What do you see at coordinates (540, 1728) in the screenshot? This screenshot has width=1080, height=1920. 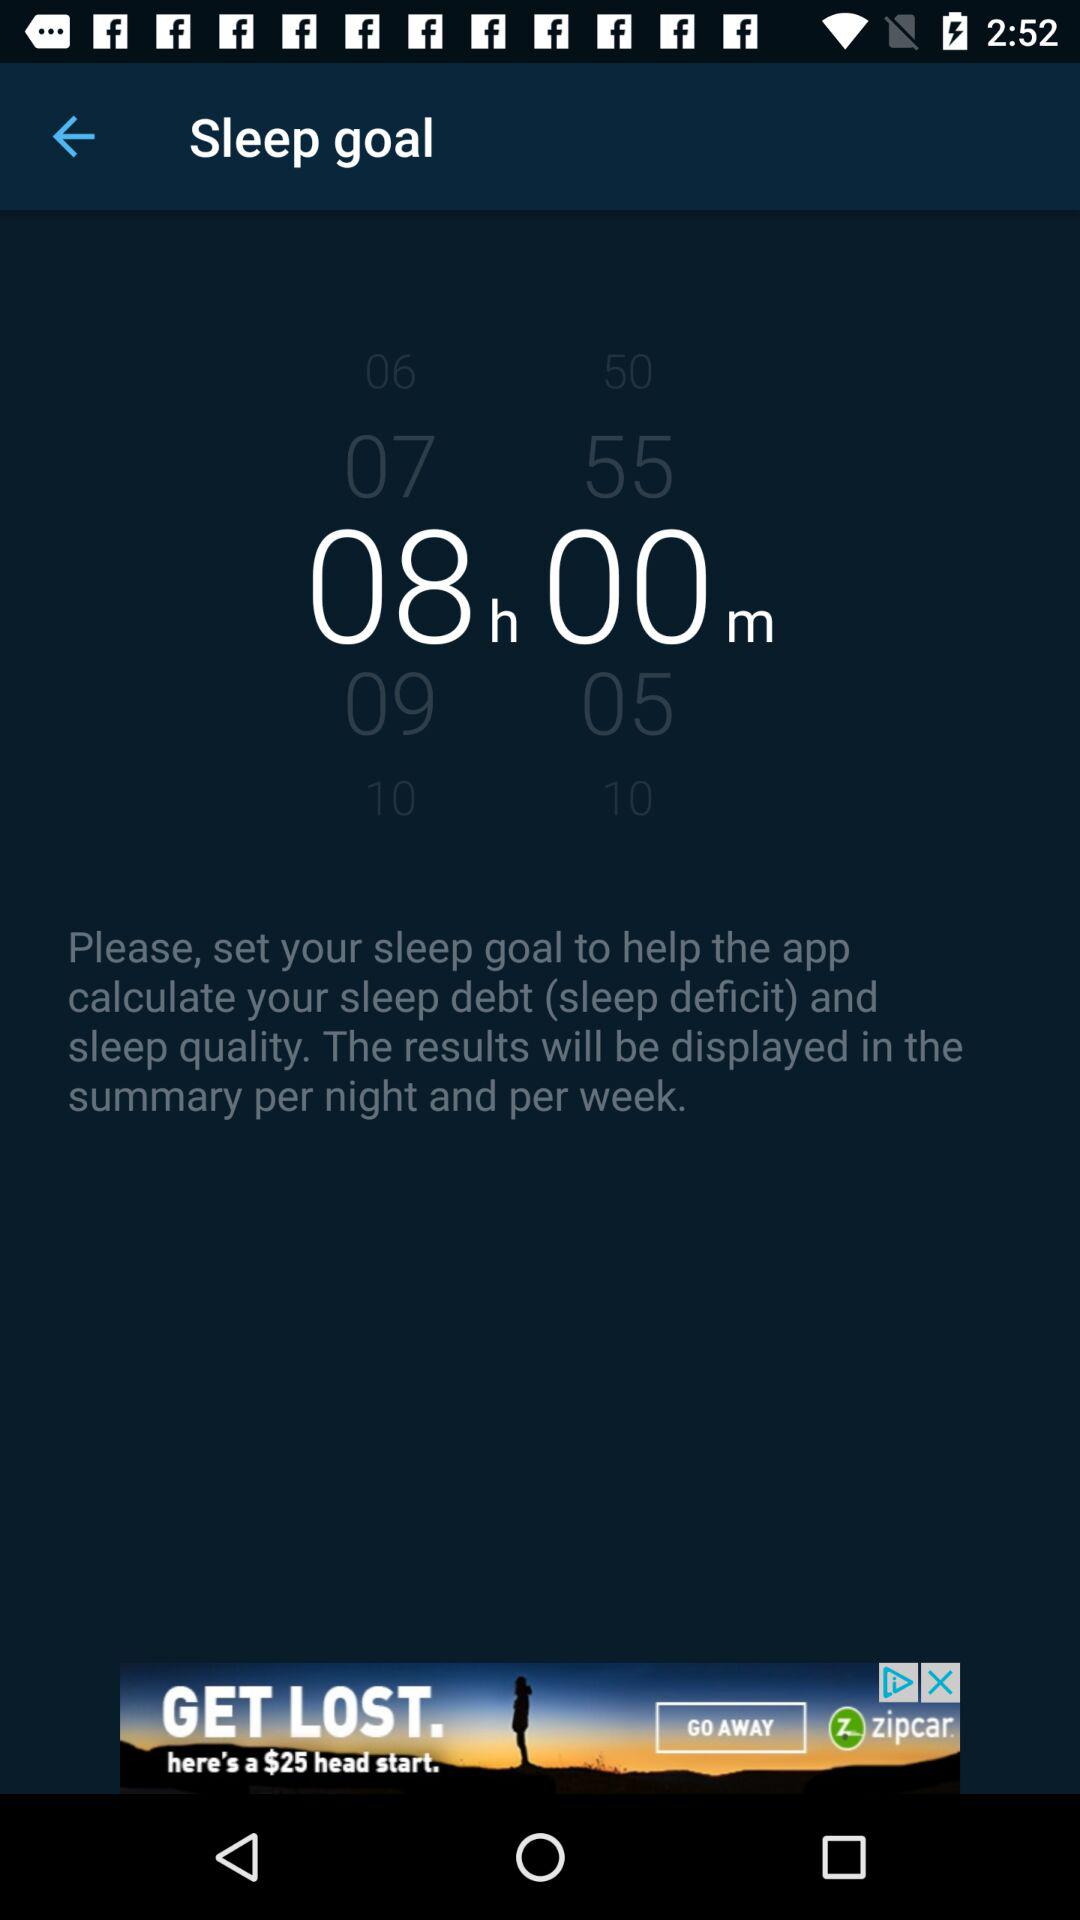 I see `advertisement for zipcar` at bounding box center [540, 1728].